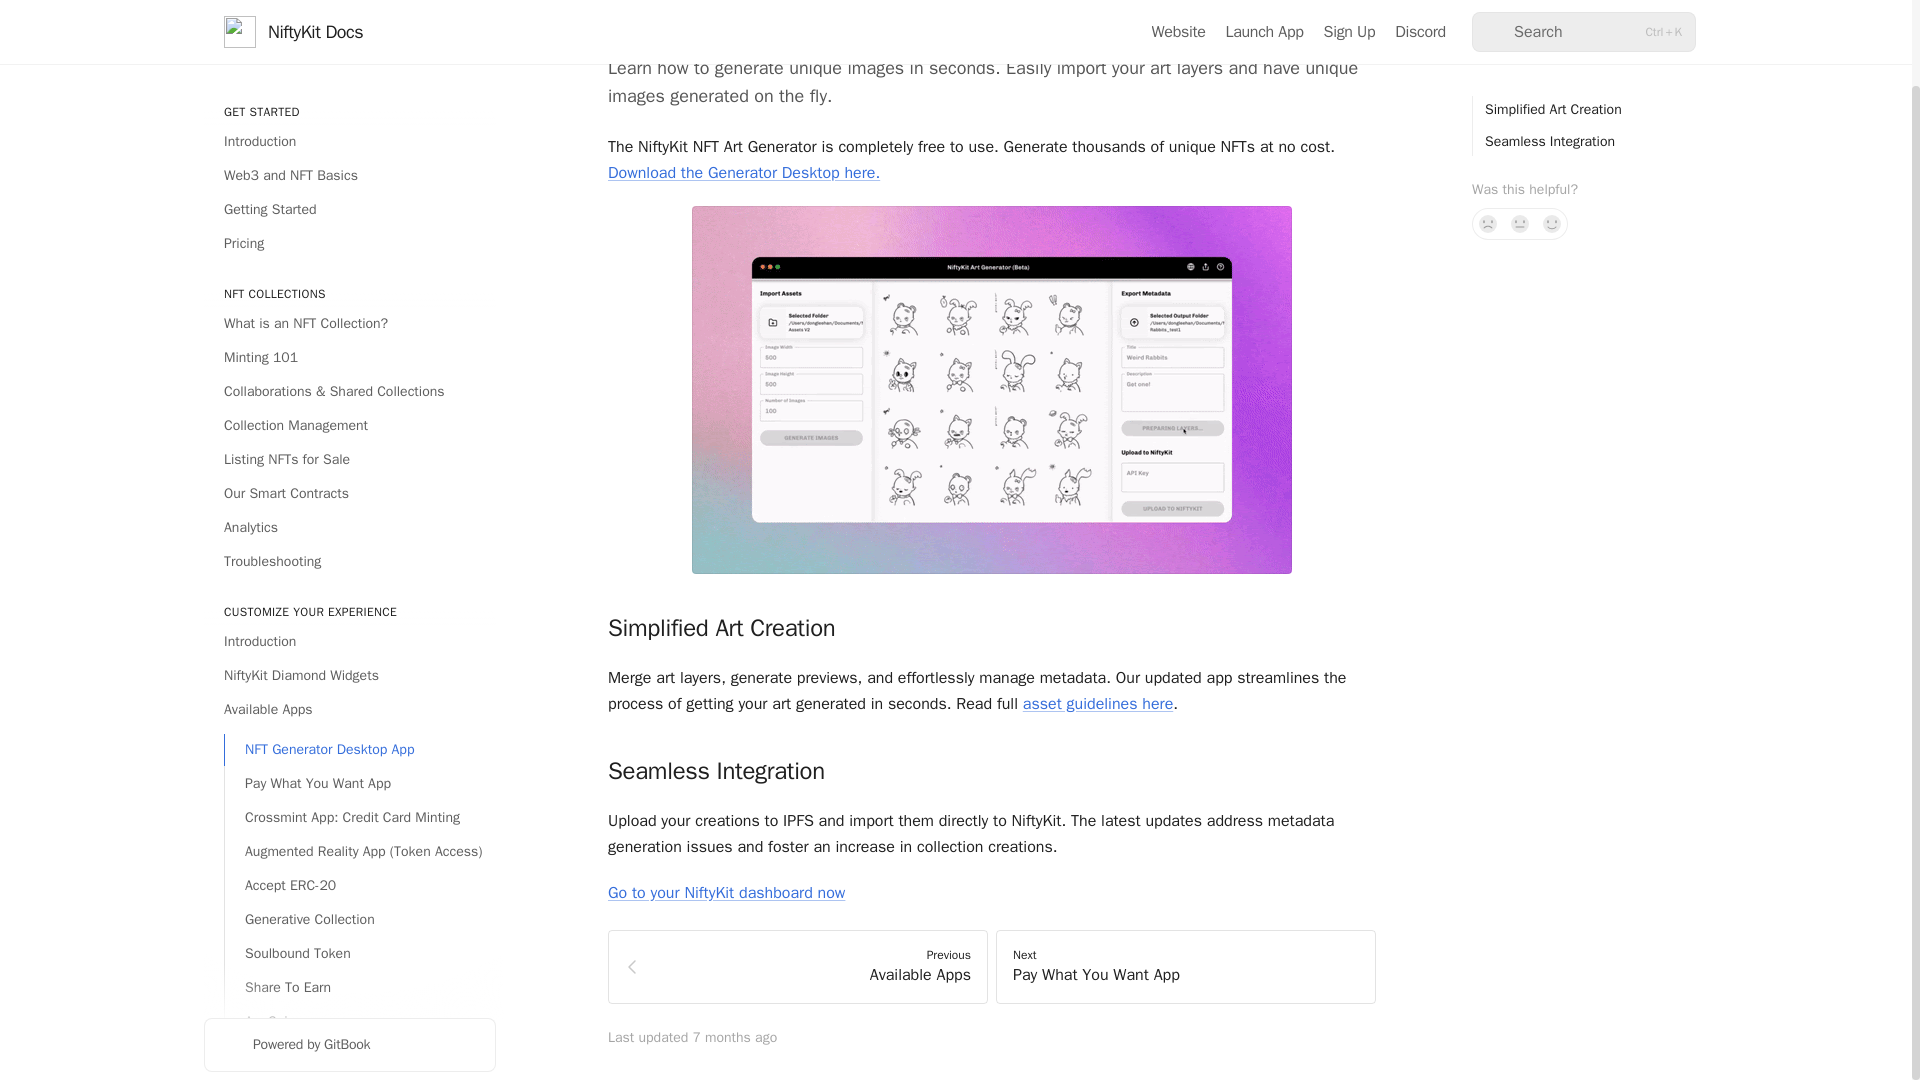  I want to click on Pricing, so click(349, 150).